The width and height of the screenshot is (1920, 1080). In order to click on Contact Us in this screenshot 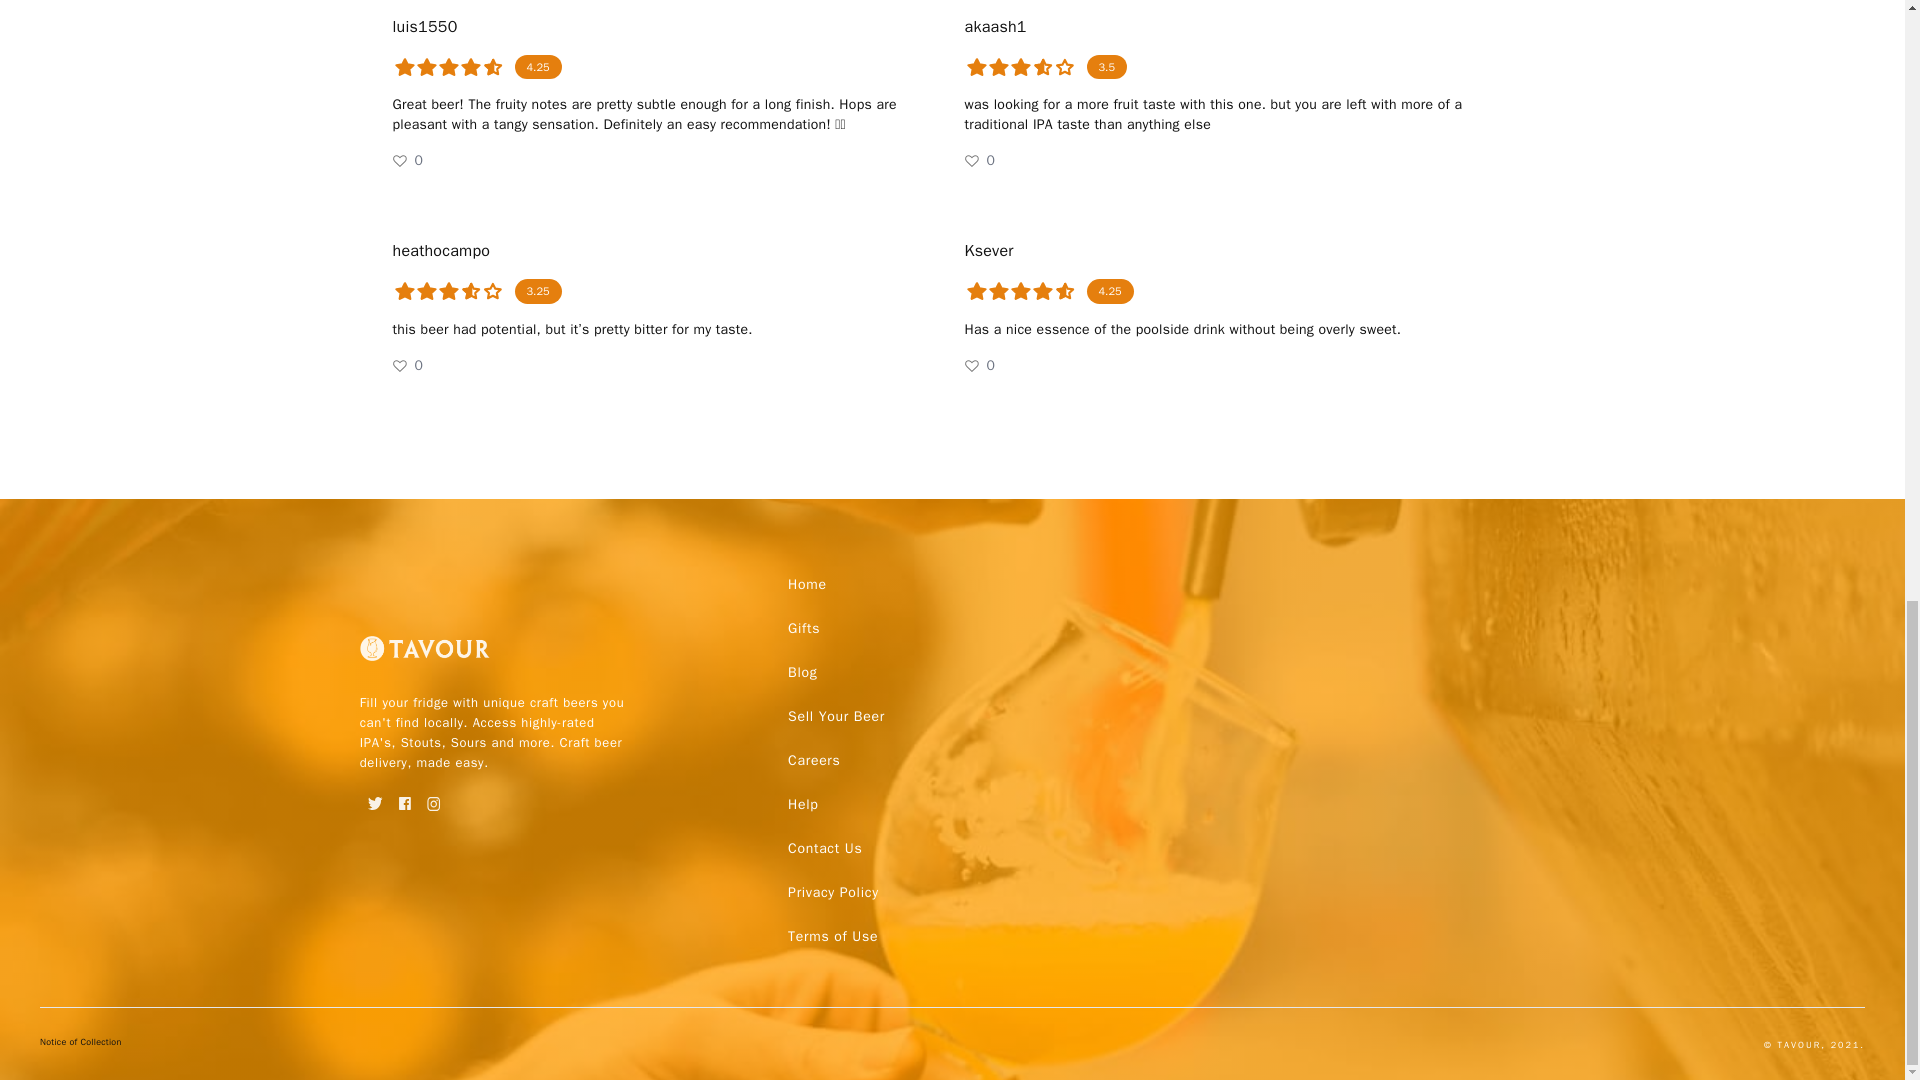, I will do `click(824, 848)`.